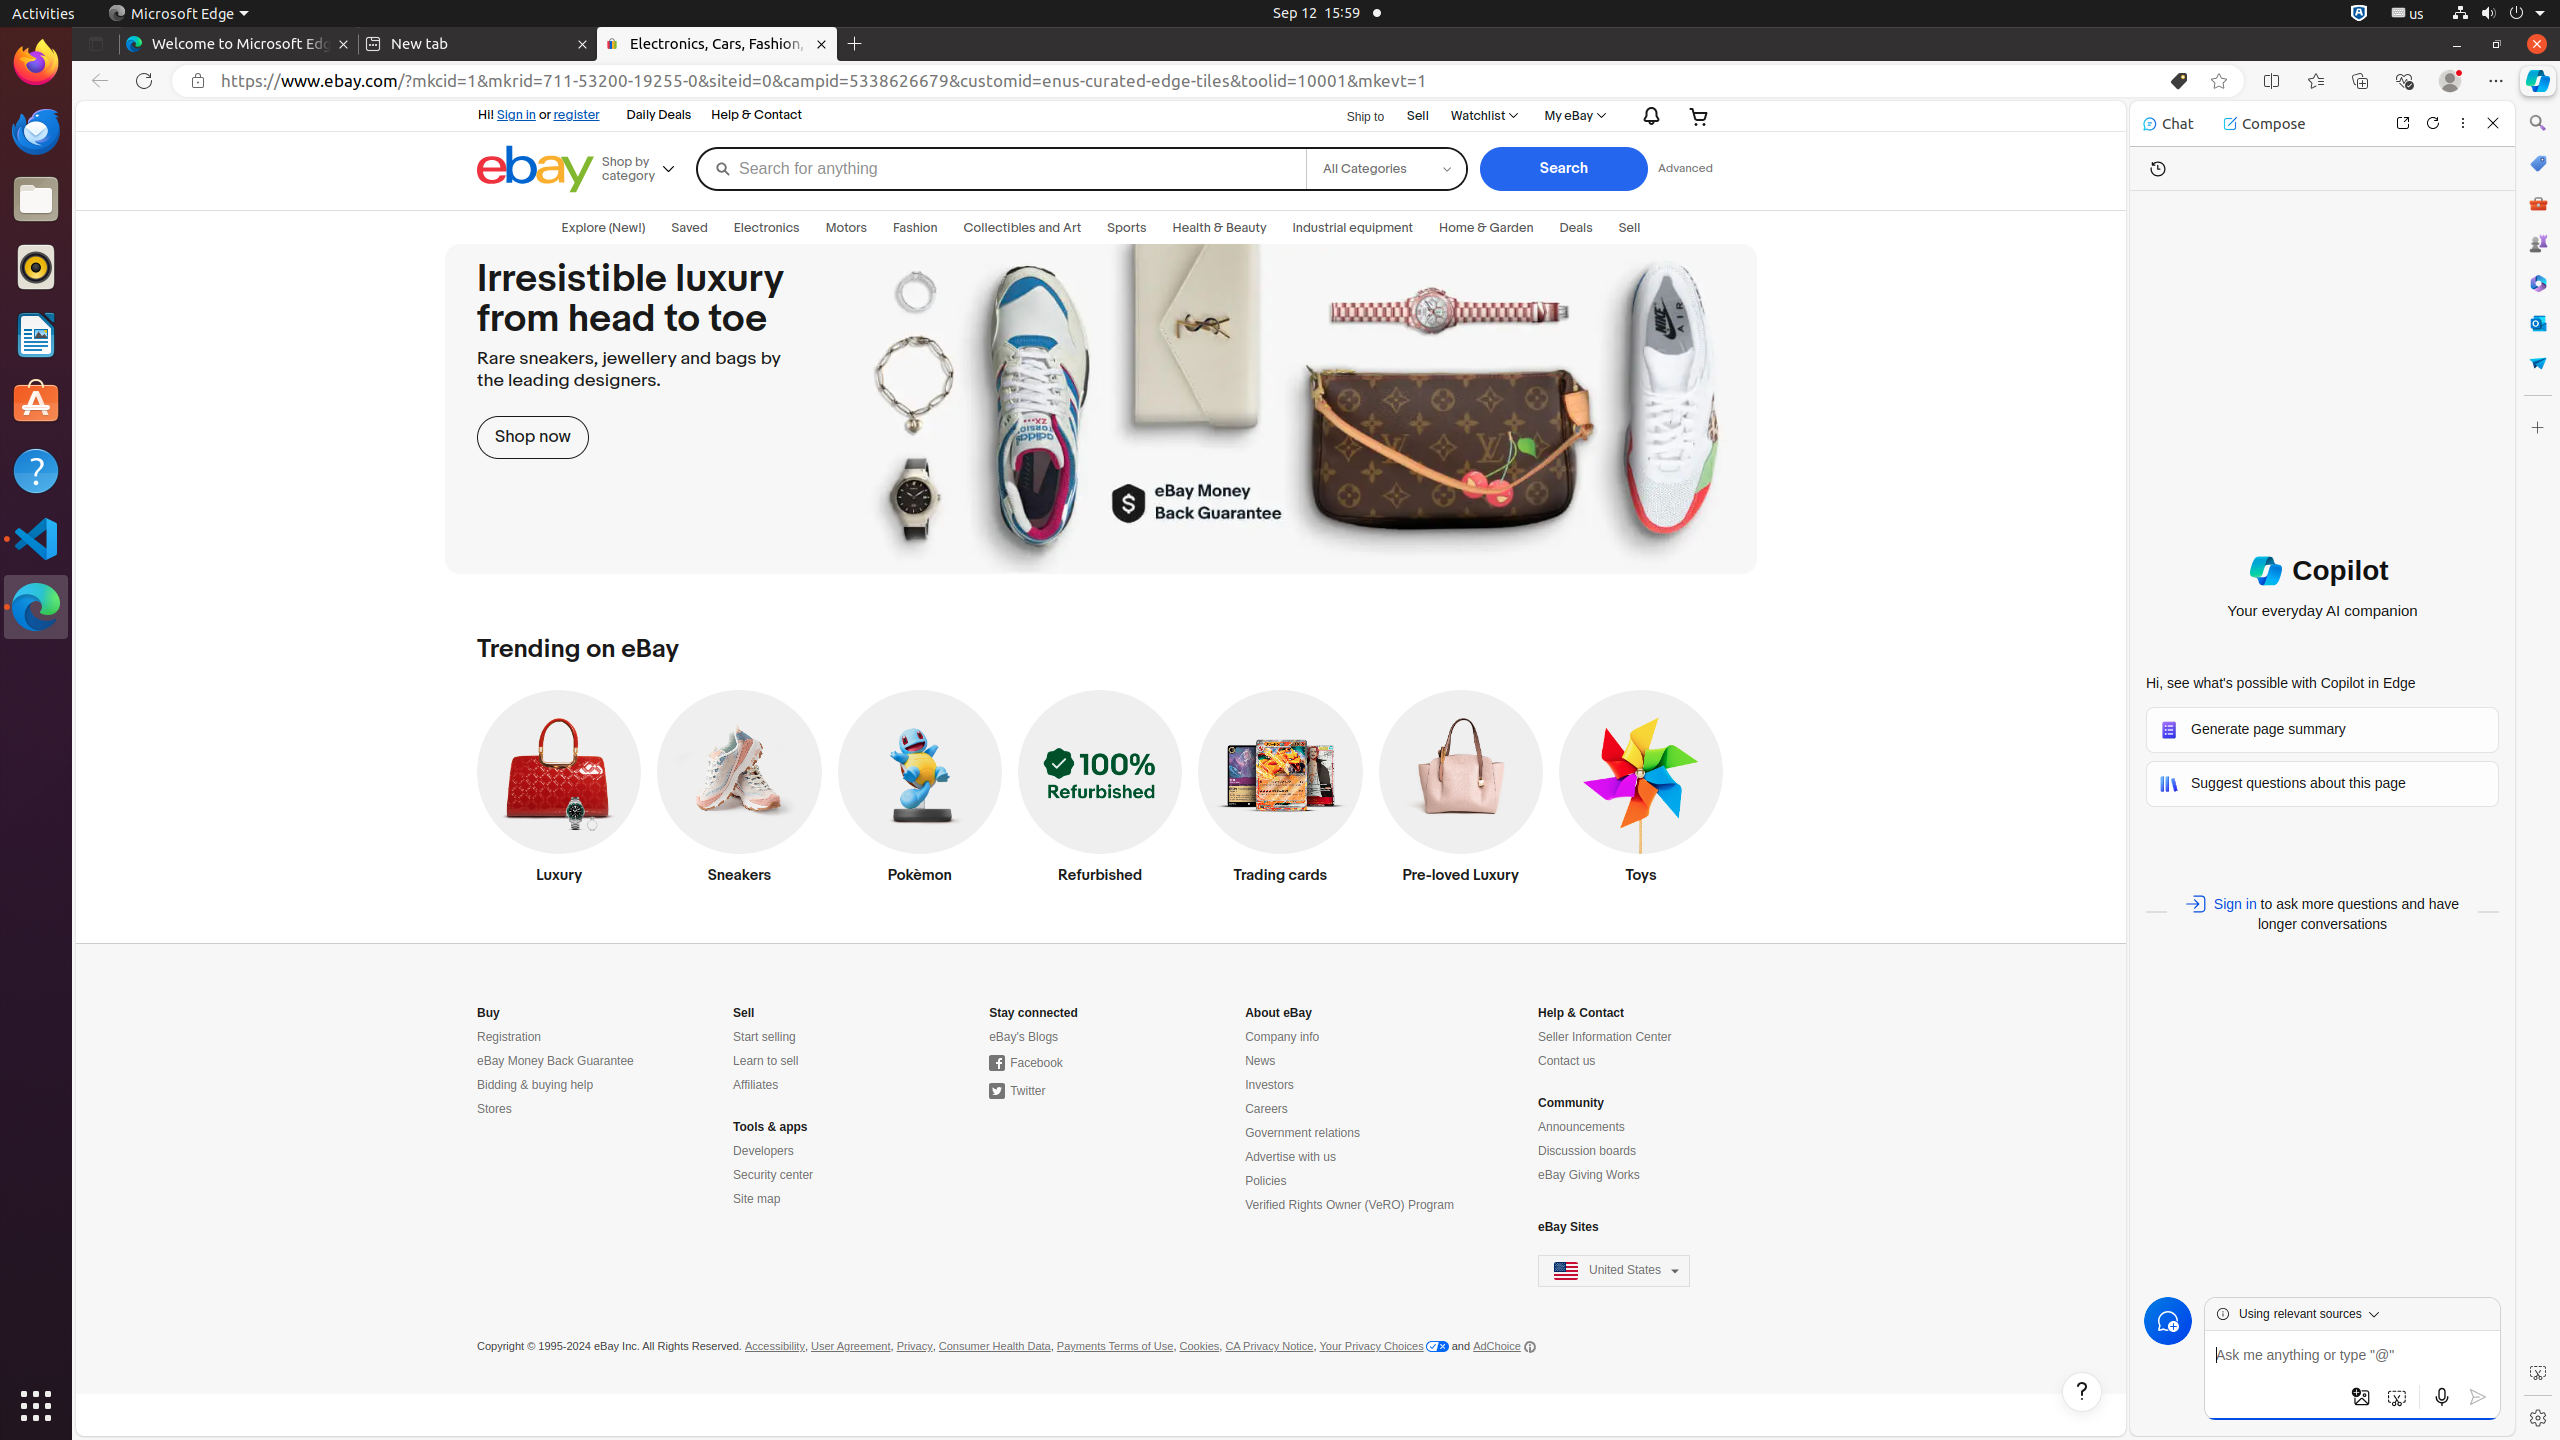 The width and height of the screenshot is (2560, 1440). Describe the element at coordinates (920, 792) in the screenshot. I see `Pokèmon` at that location.